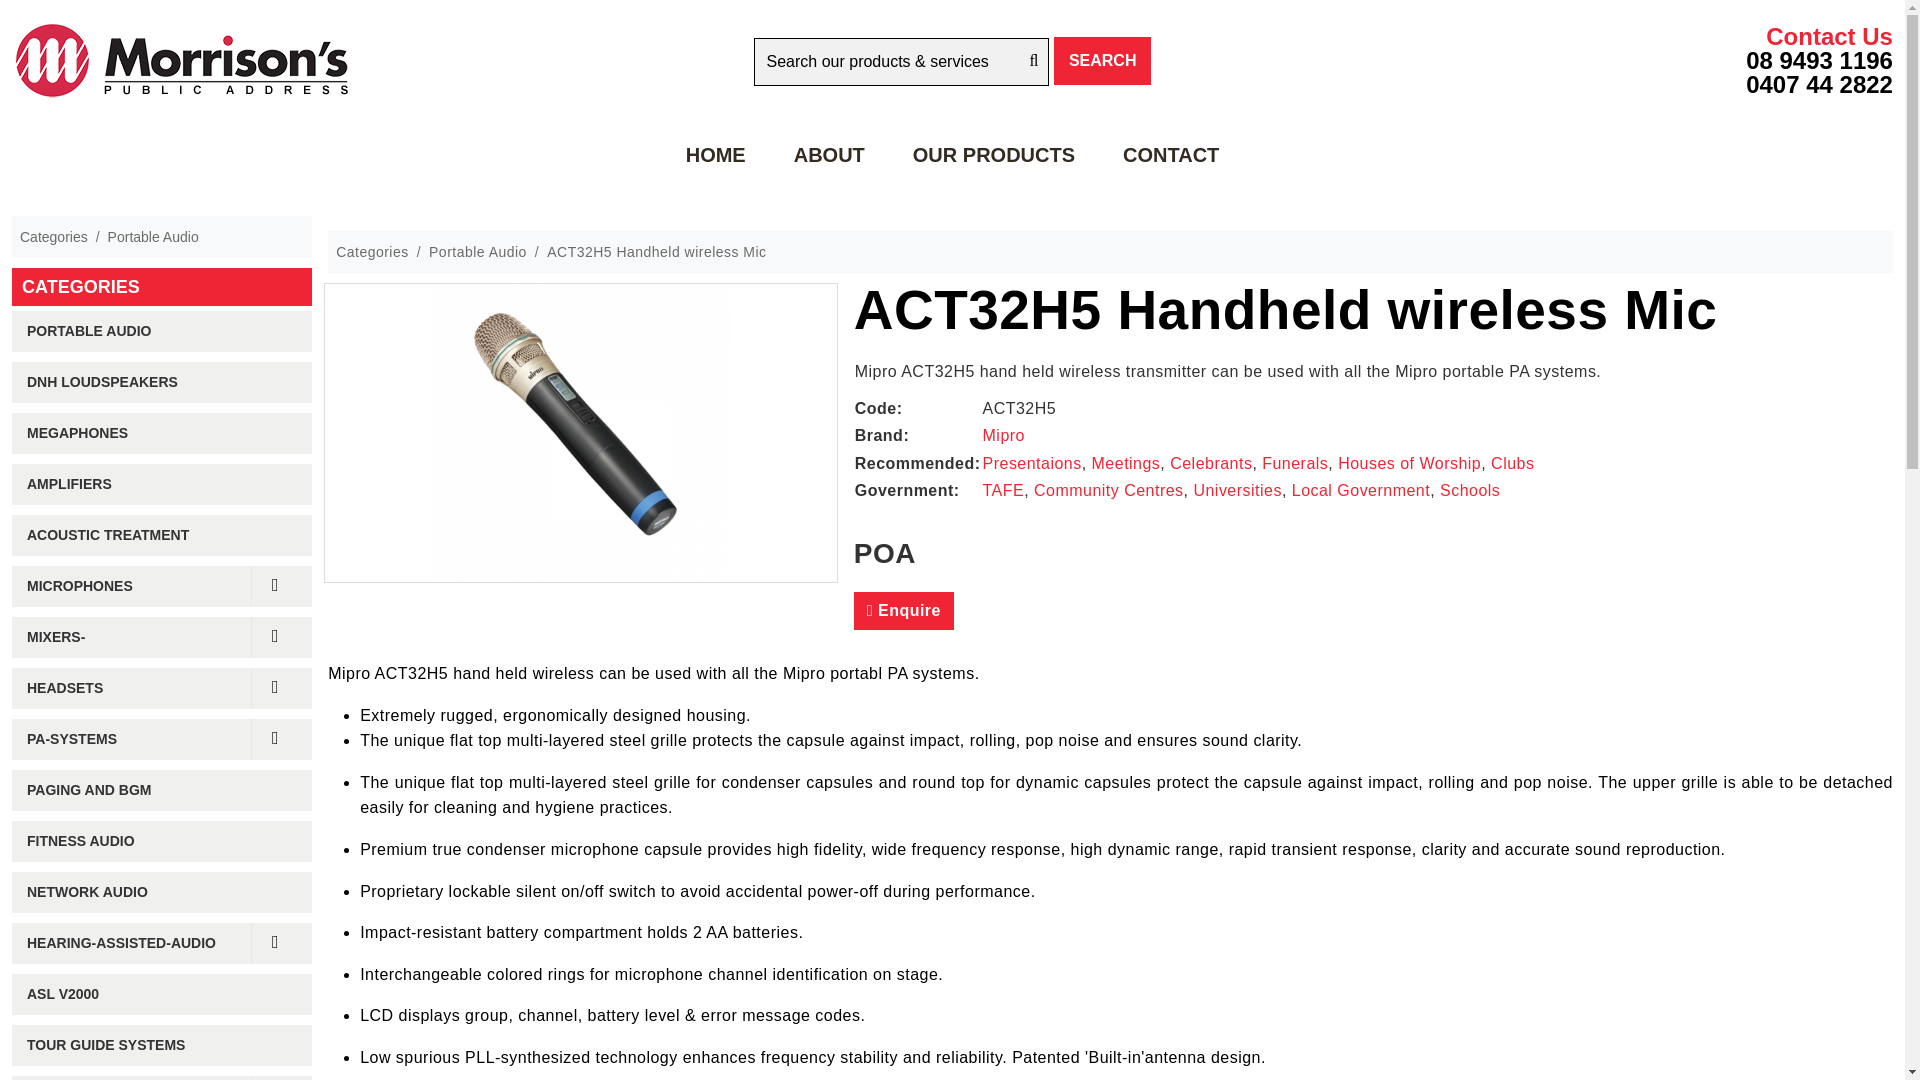 This screenshot has width=1920, height=1080. Describe the element at coordinates (161, 994) in the screenshot. I see `ASL V2000` at that location.